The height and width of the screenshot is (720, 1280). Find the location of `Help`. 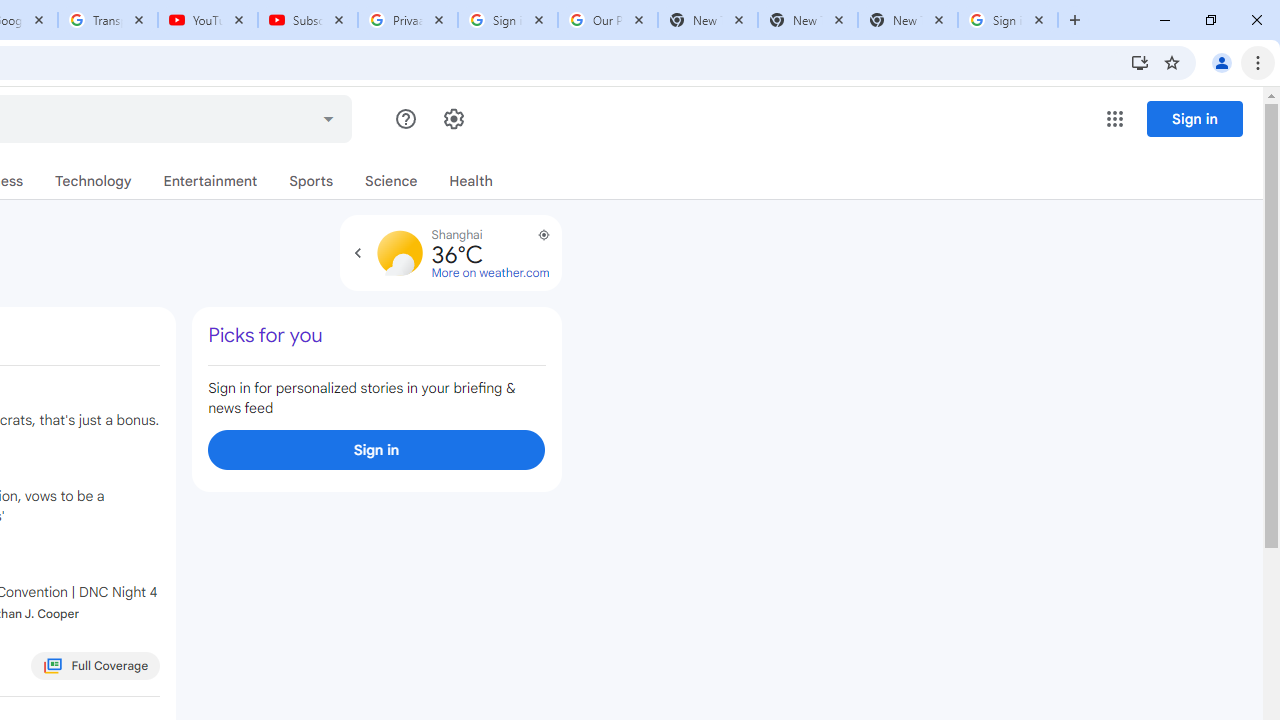

Help is located at coordinates (406, 119).